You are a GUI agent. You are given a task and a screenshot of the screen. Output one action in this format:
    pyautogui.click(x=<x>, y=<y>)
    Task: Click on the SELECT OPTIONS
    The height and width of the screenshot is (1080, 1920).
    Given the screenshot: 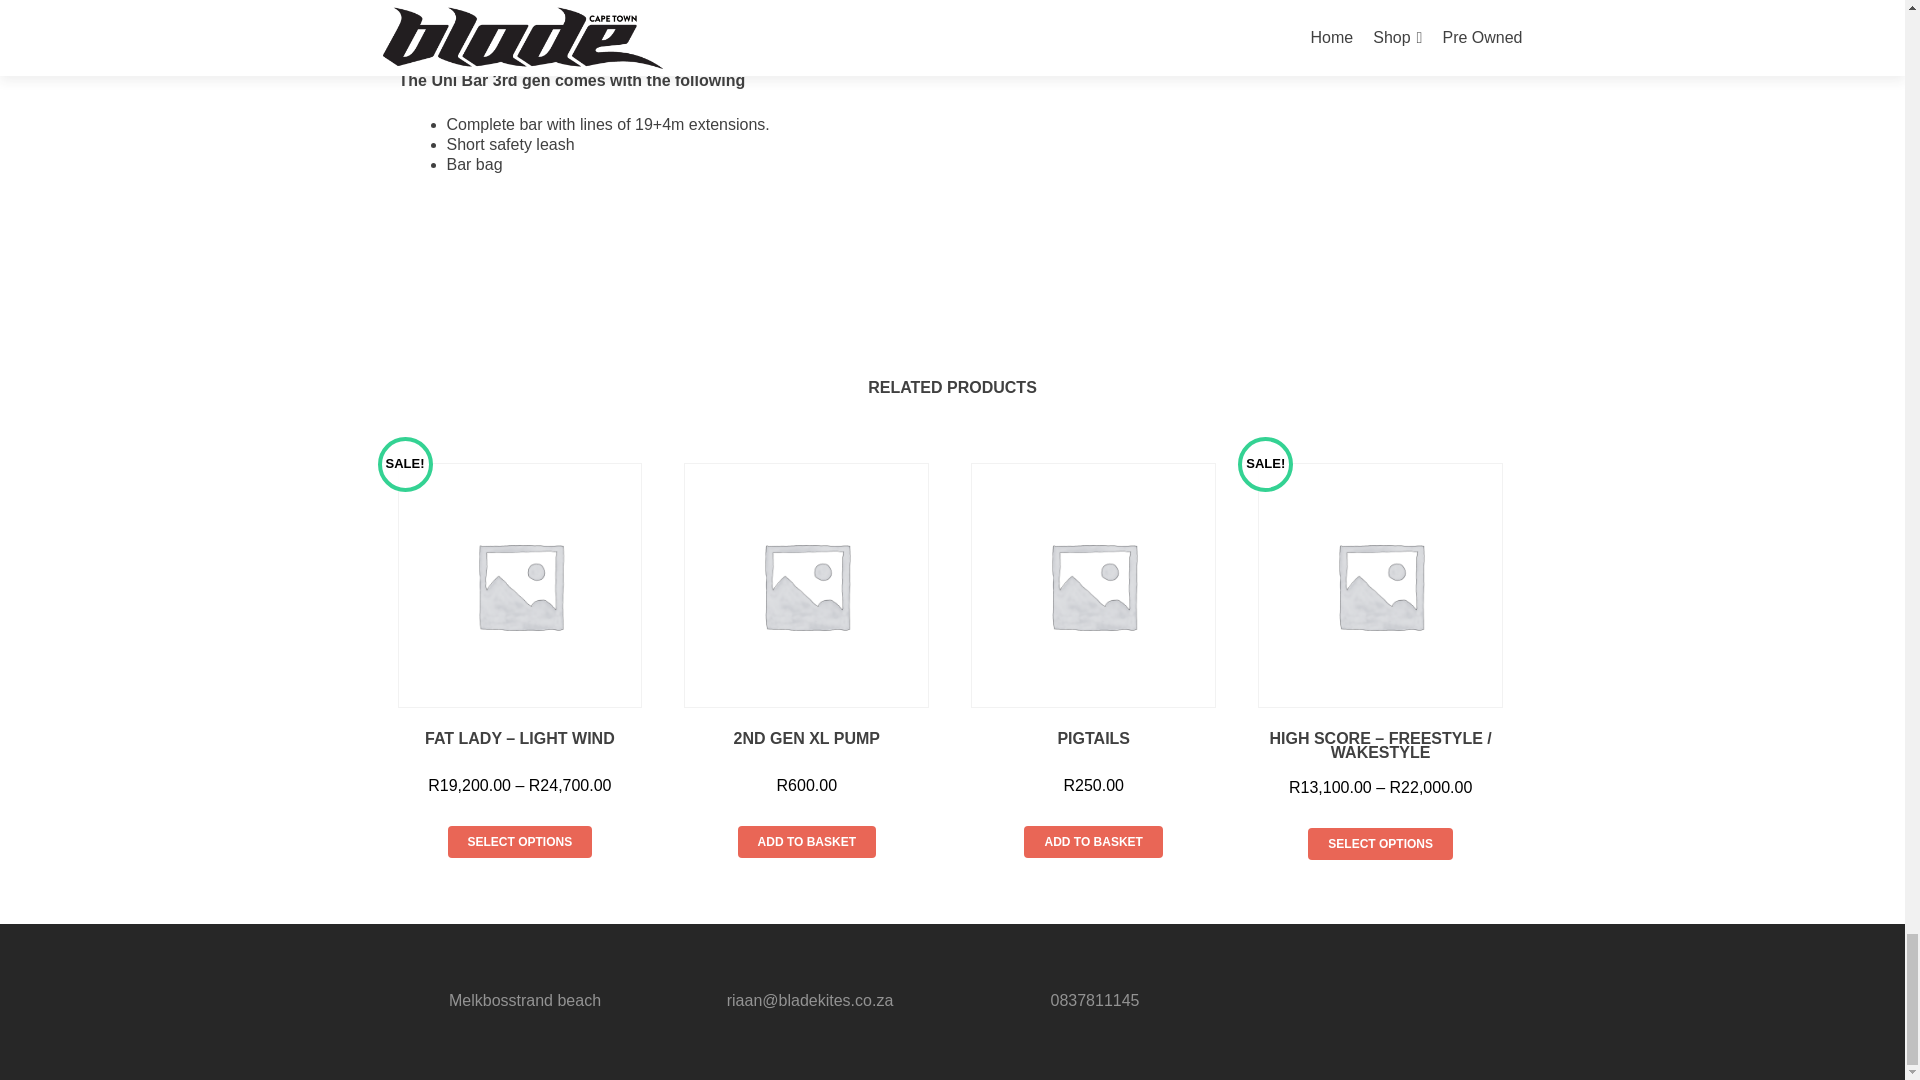 What is the action you would take?
    pyautogui.click(x=520, y=842)
    